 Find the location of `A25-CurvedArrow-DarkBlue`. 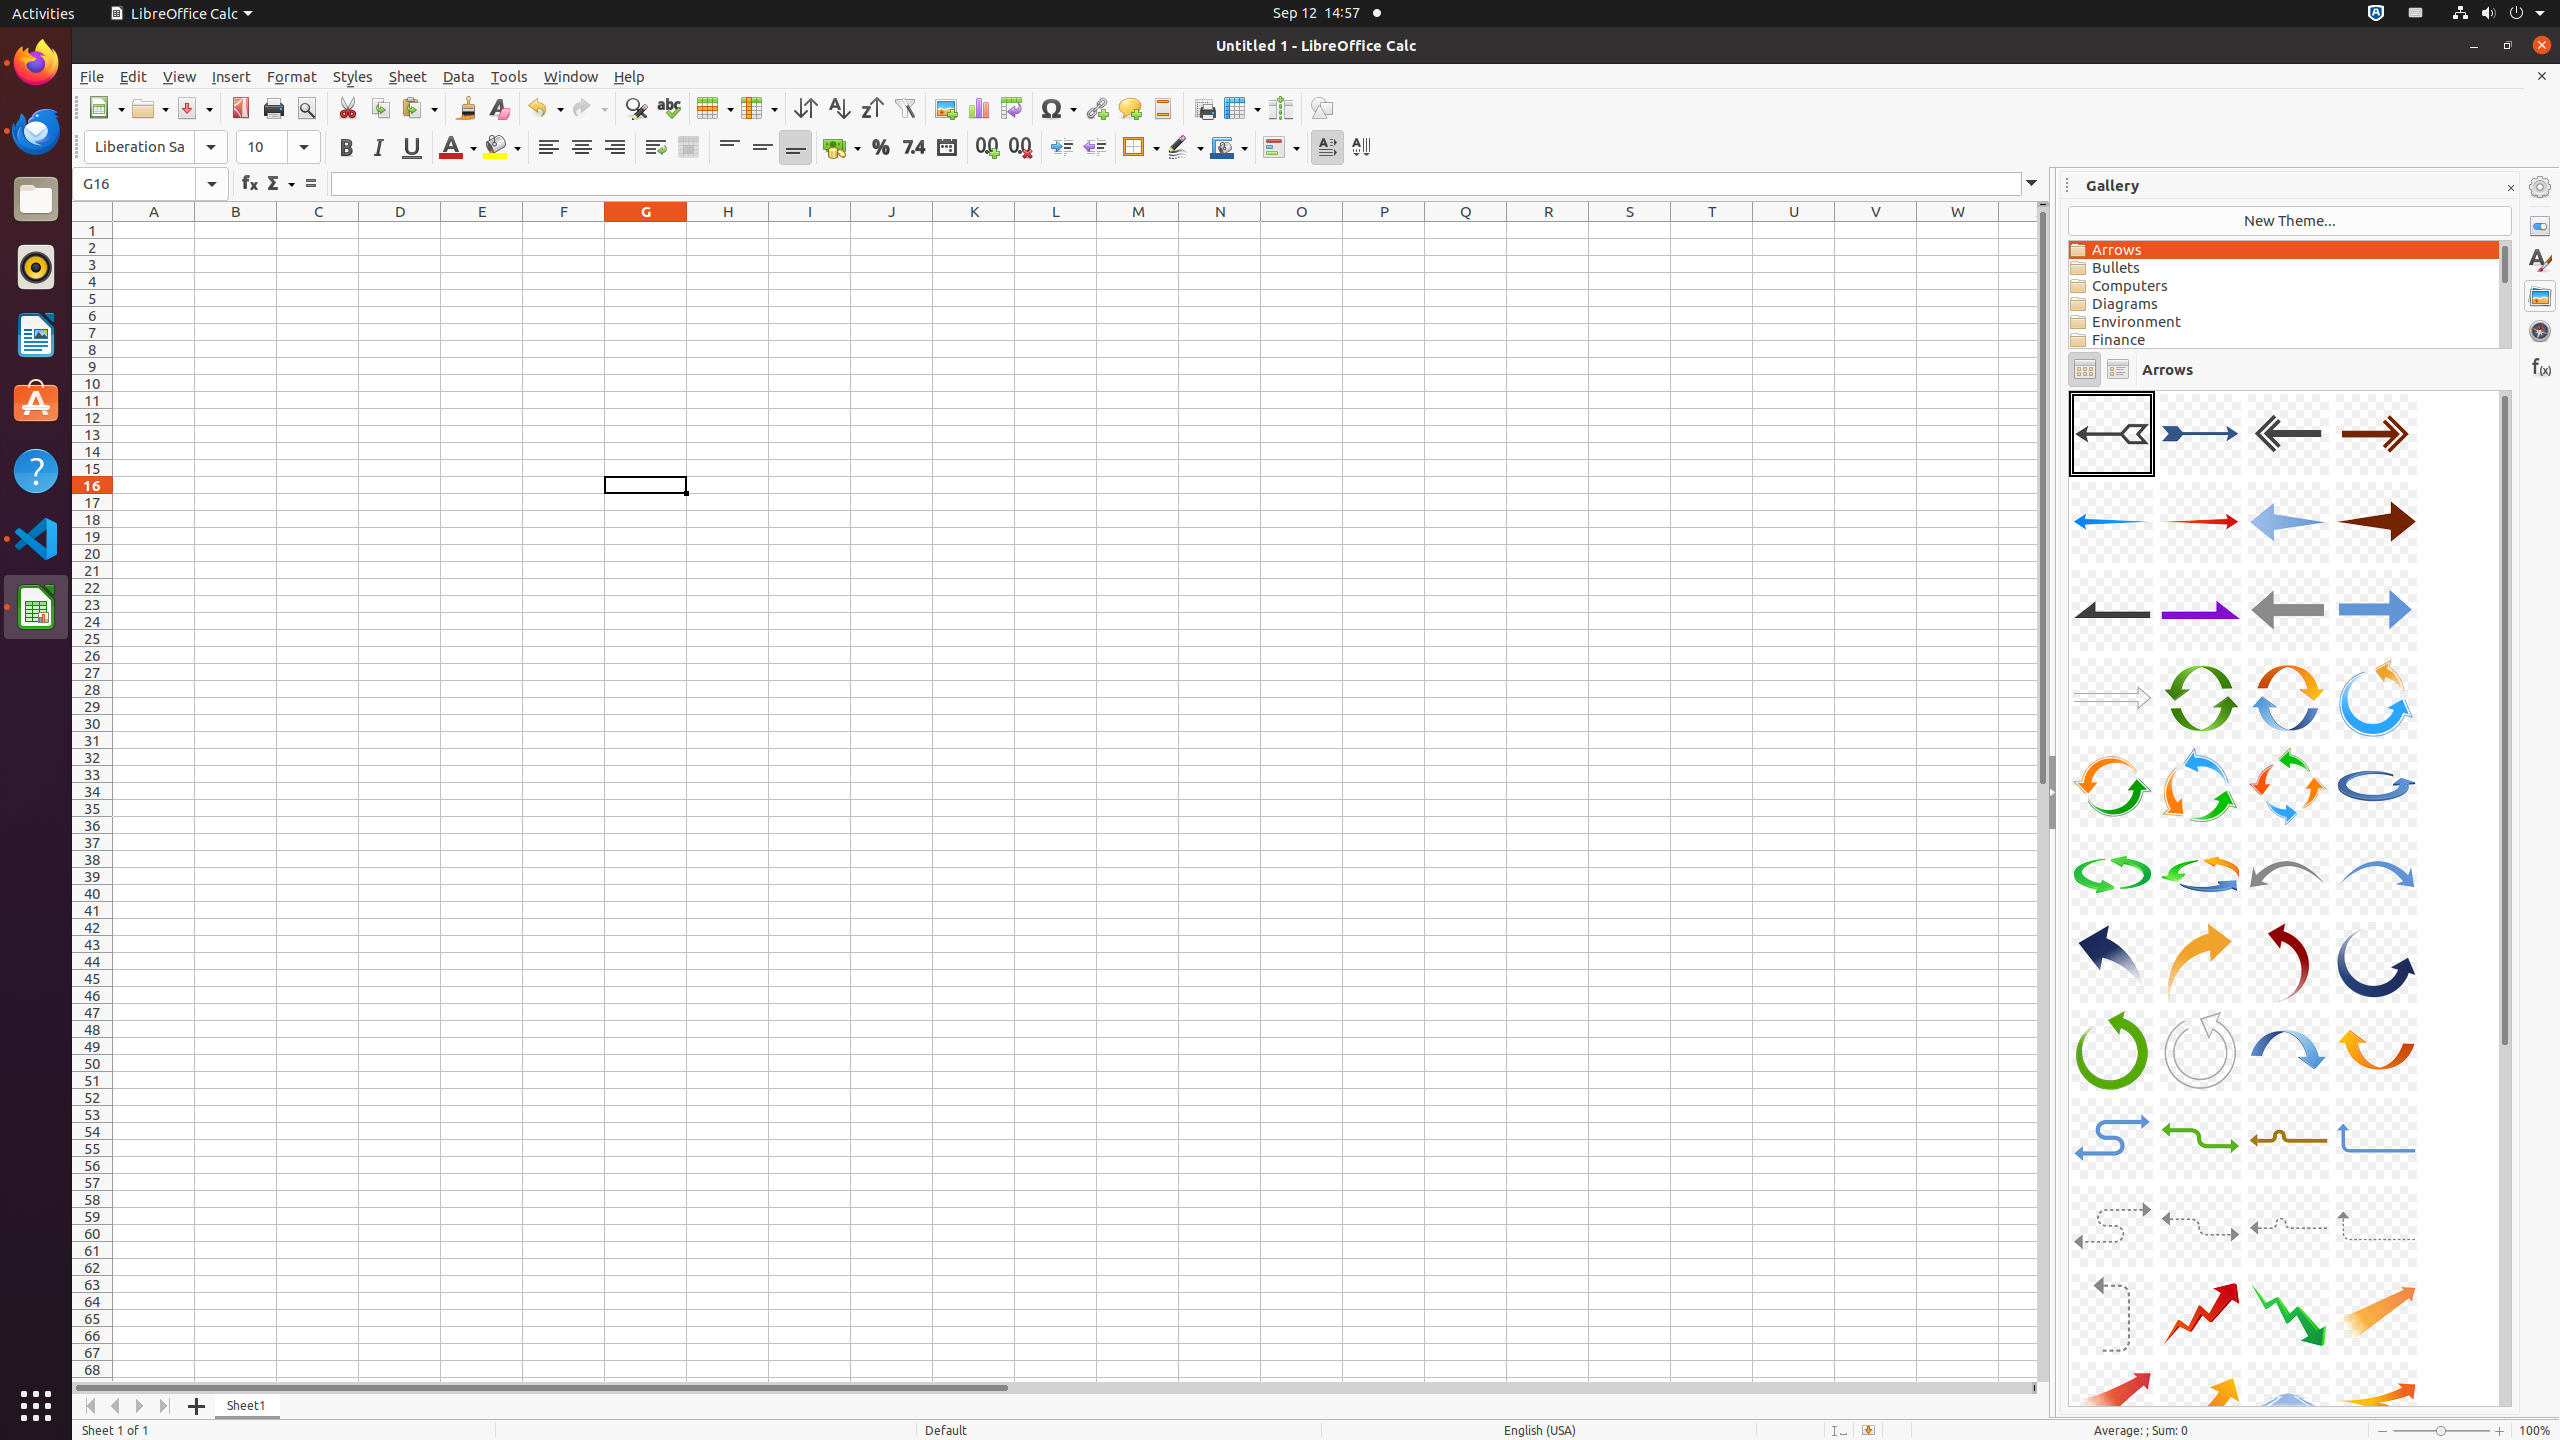

A25-CurvedArrow-DarkBlue is located at coordinates (2112, 962).